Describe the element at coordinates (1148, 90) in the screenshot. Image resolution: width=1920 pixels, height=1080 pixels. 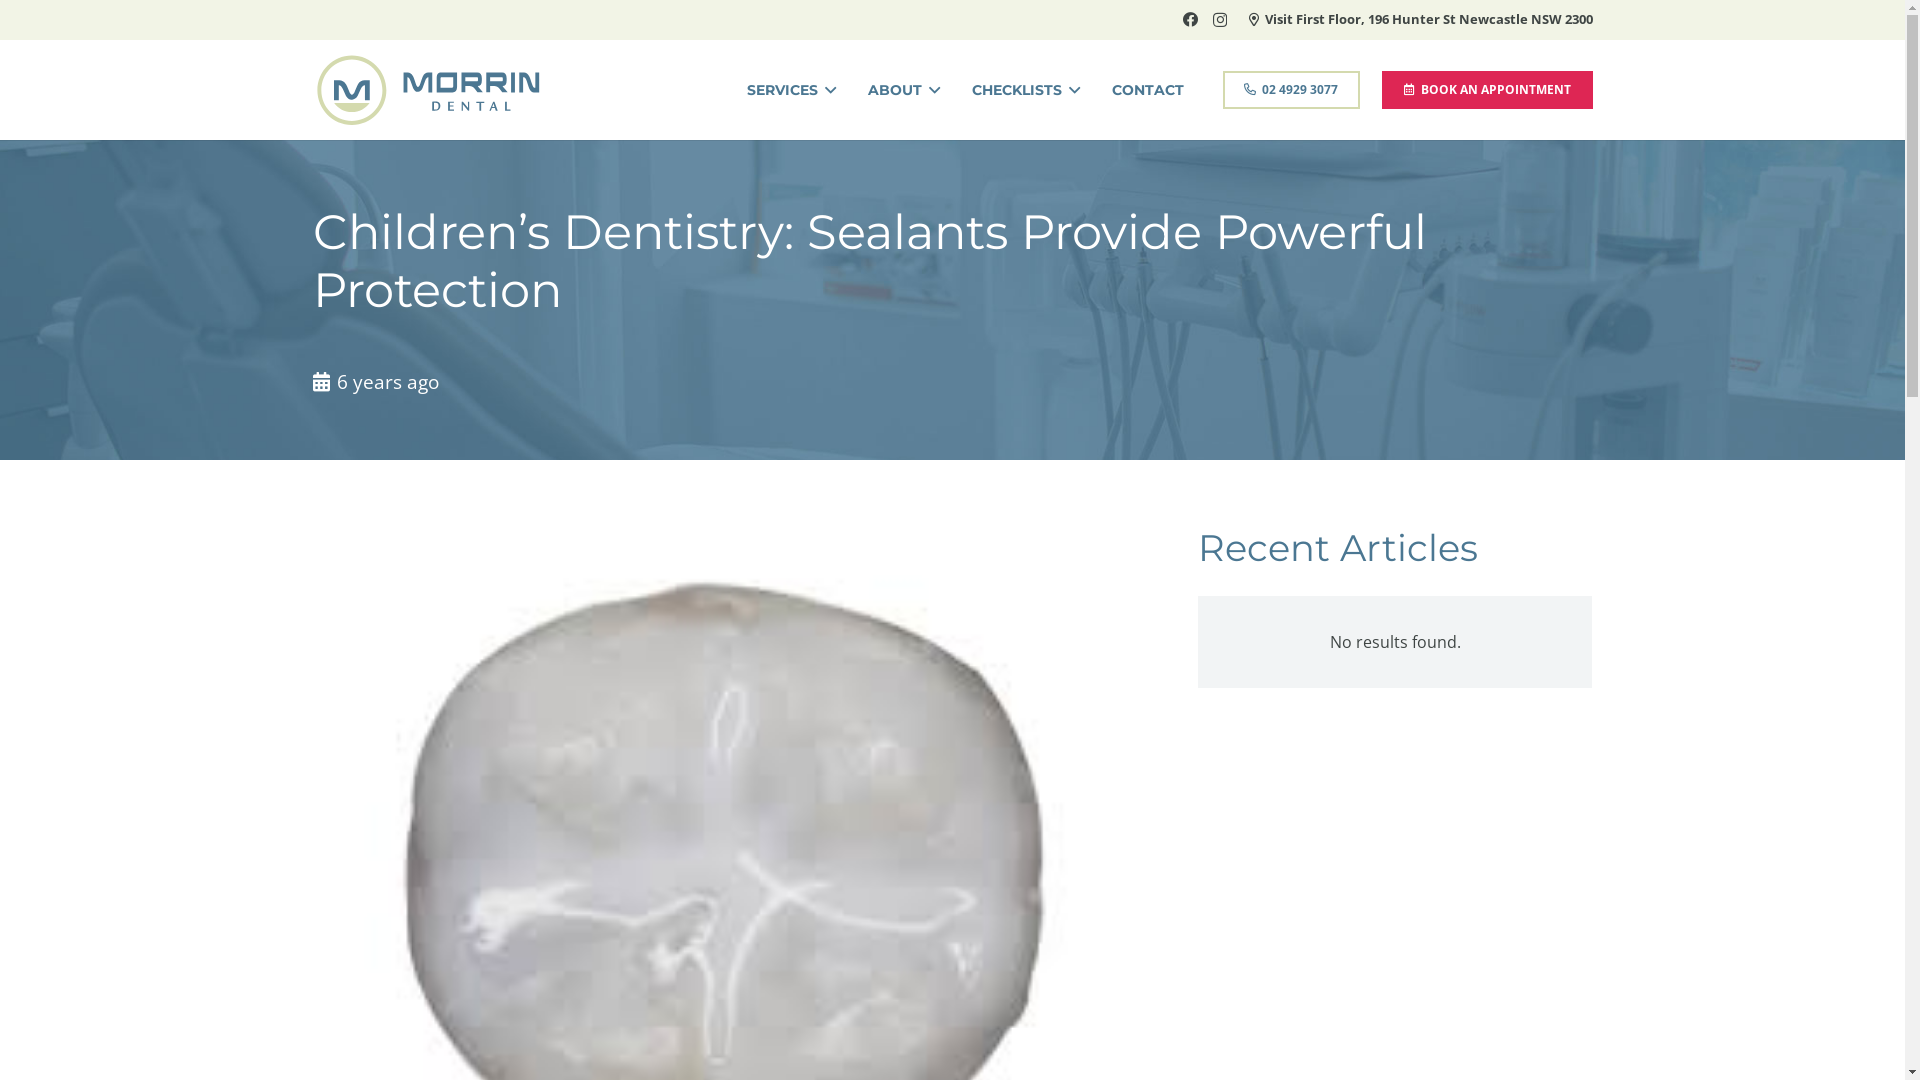
I see `CONTACT` at that location.